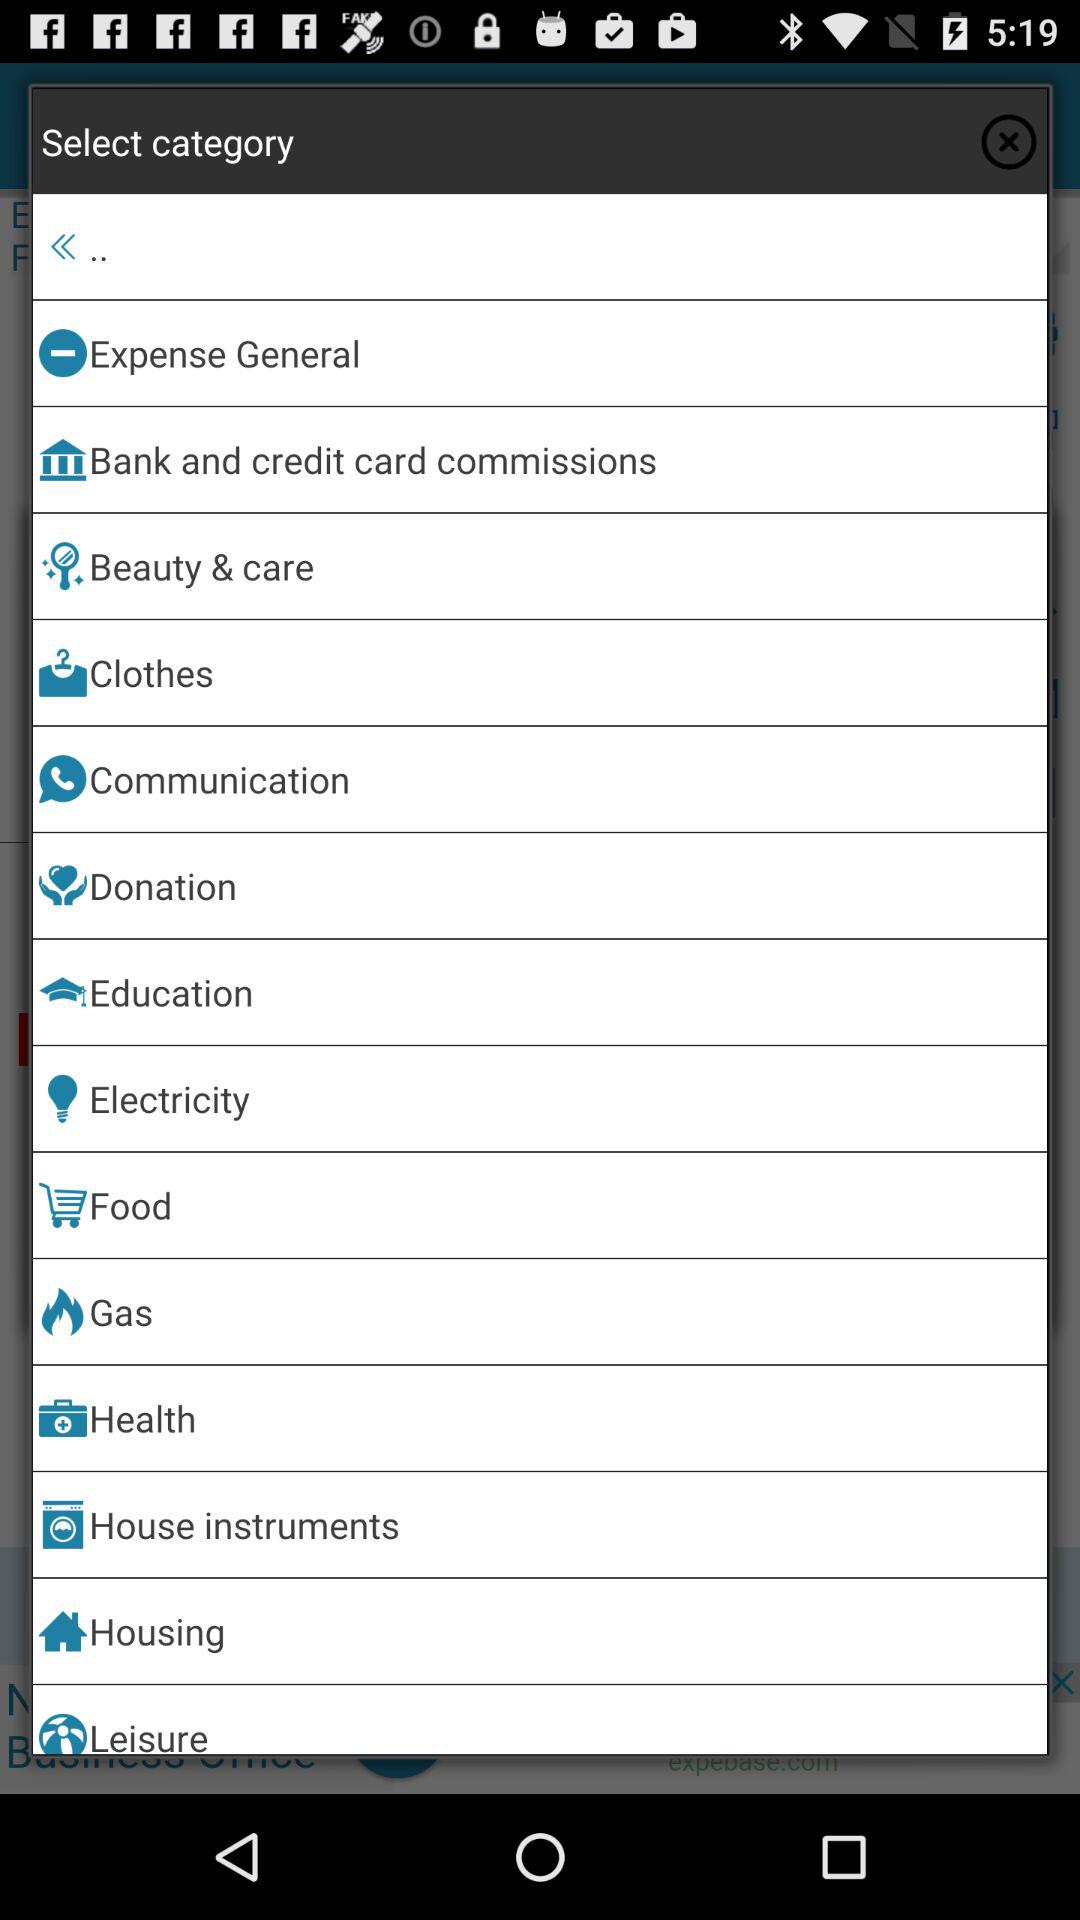  What do you see at coordinates (564, 460) in the screenshot?
I see `click the app below expense general icon` at bounding box center [564, 460].